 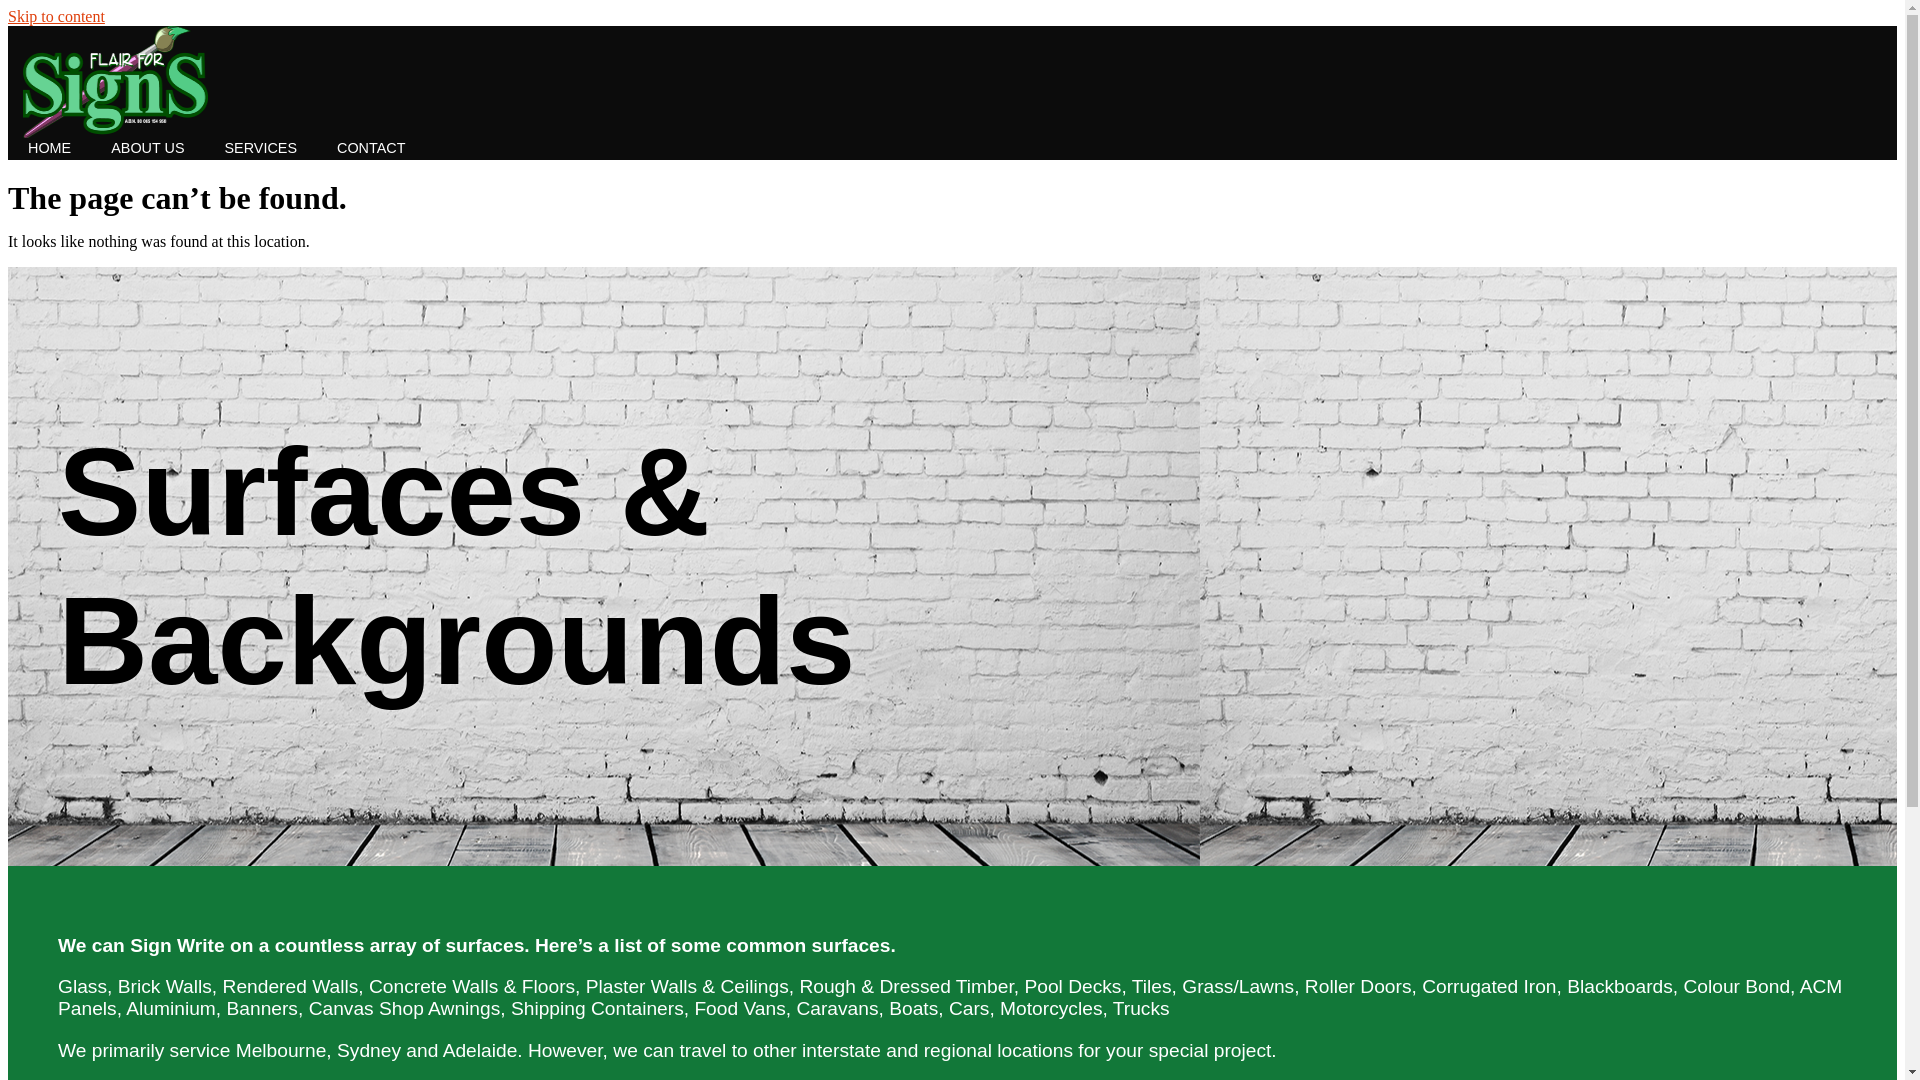 I want to click on SERVICES, so click(x=260, y=149).